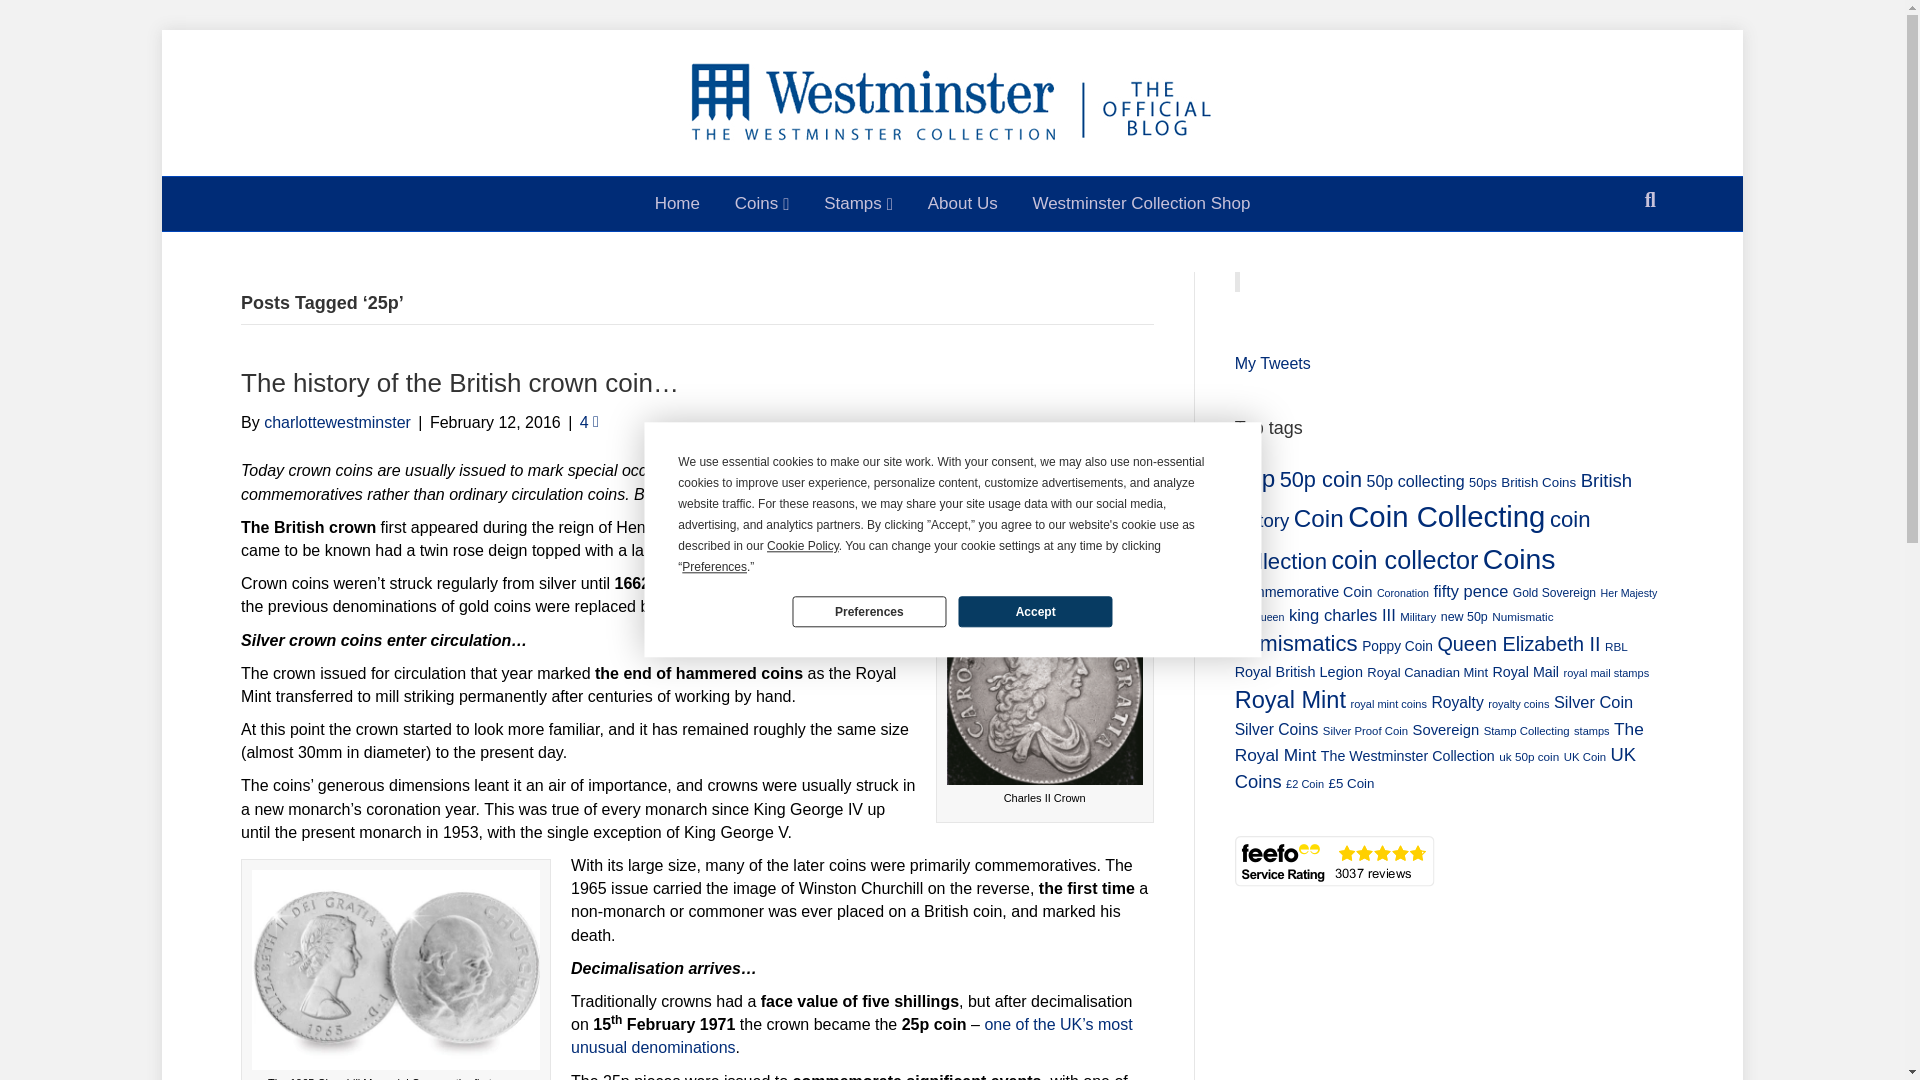 The image size is (1920, 1080). What do you see at coordinates (858, 204) in the screenshot?
I see `Stamps` at bounding box center [858, 204].